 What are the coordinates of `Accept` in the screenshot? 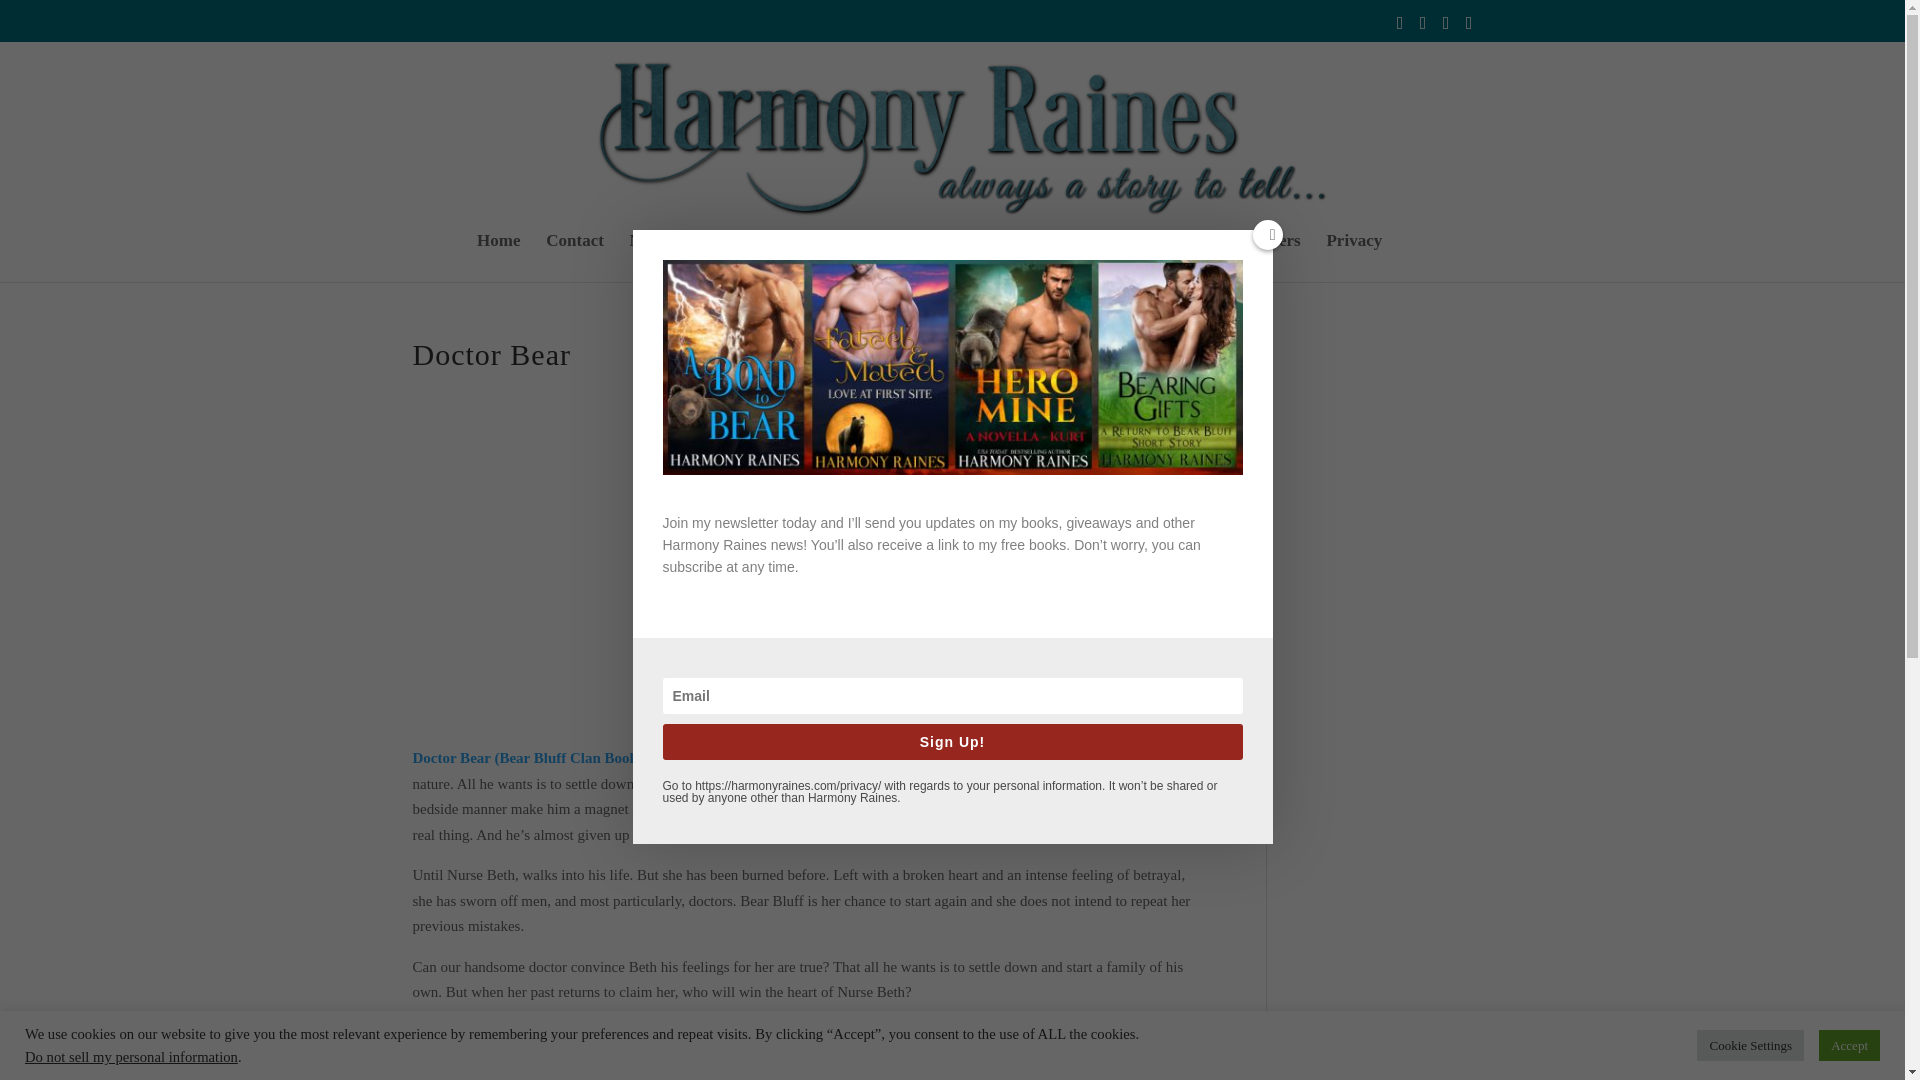 It's located at (1848, 1045).